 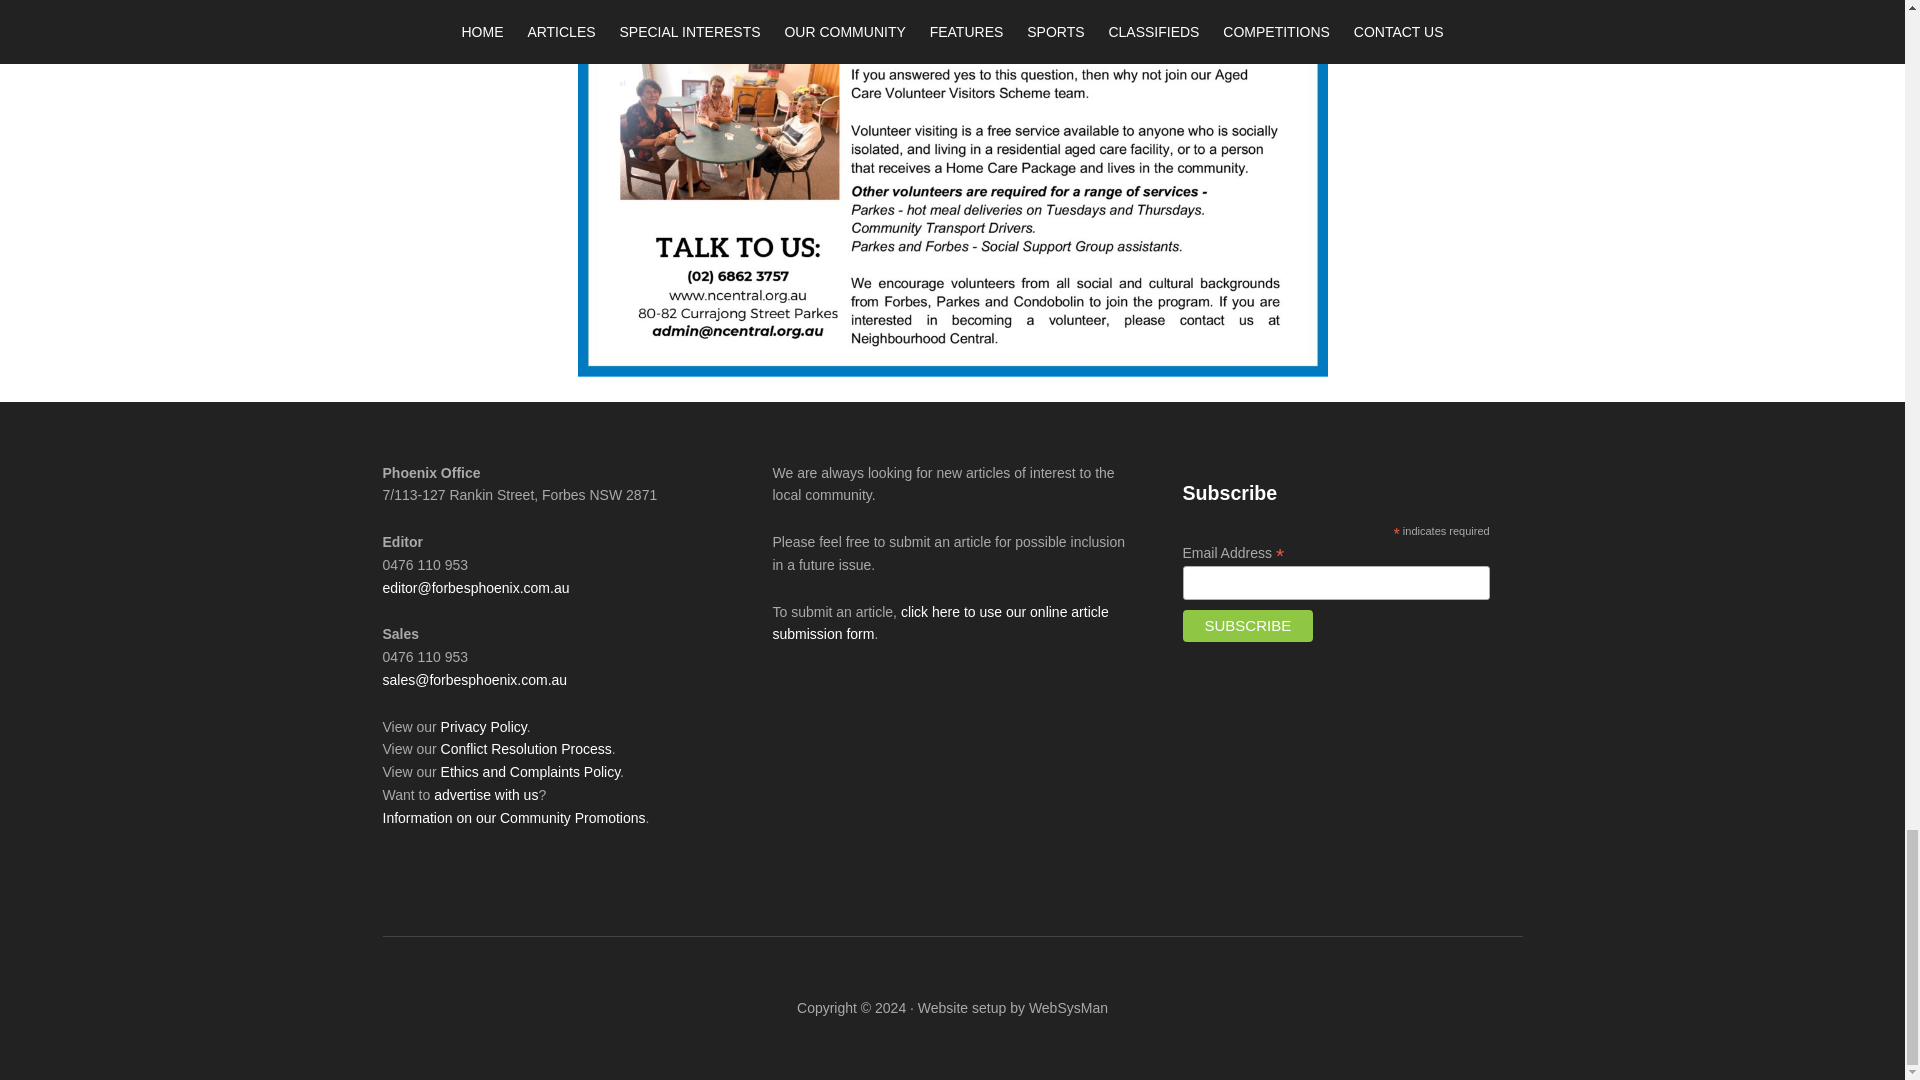 I want to click on Conflict Resolution Process, so click(x=526, y=748).